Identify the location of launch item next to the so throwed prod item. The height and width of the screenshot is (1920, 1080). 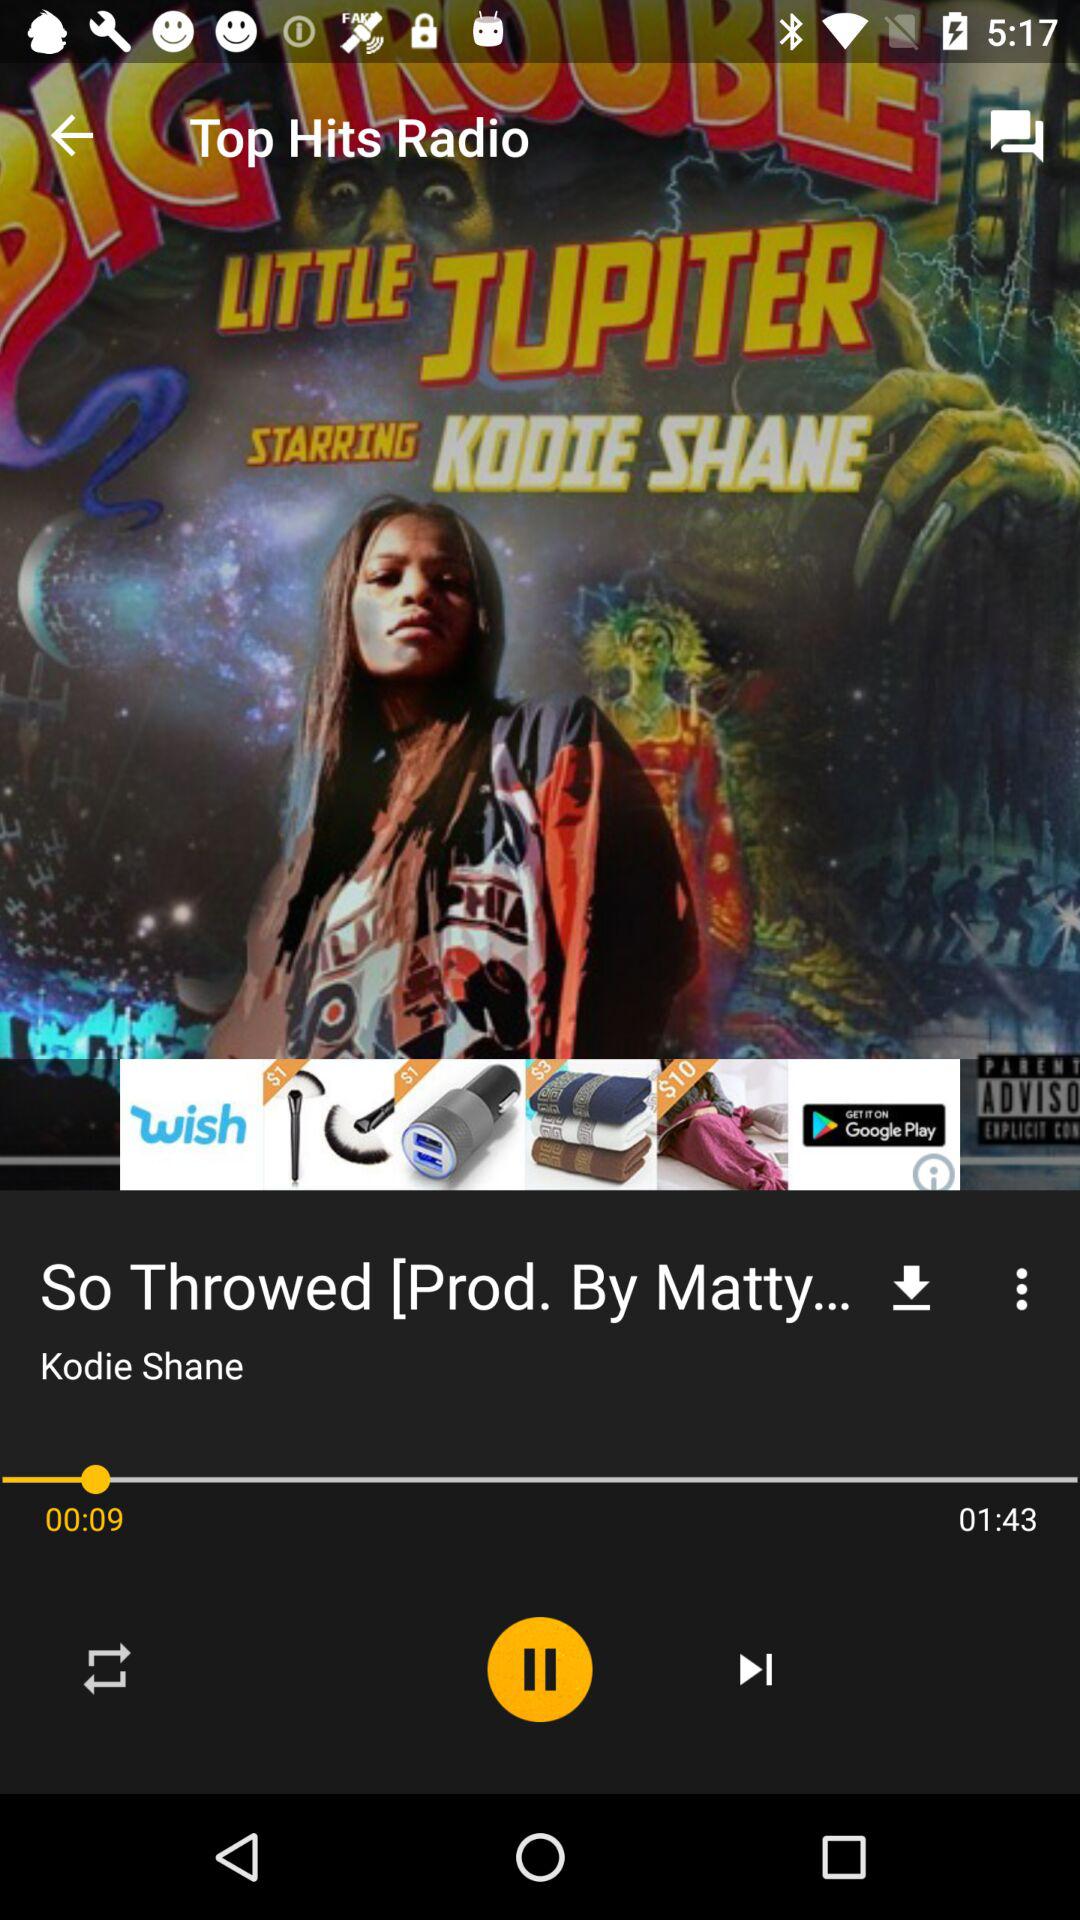
(912, 1288).